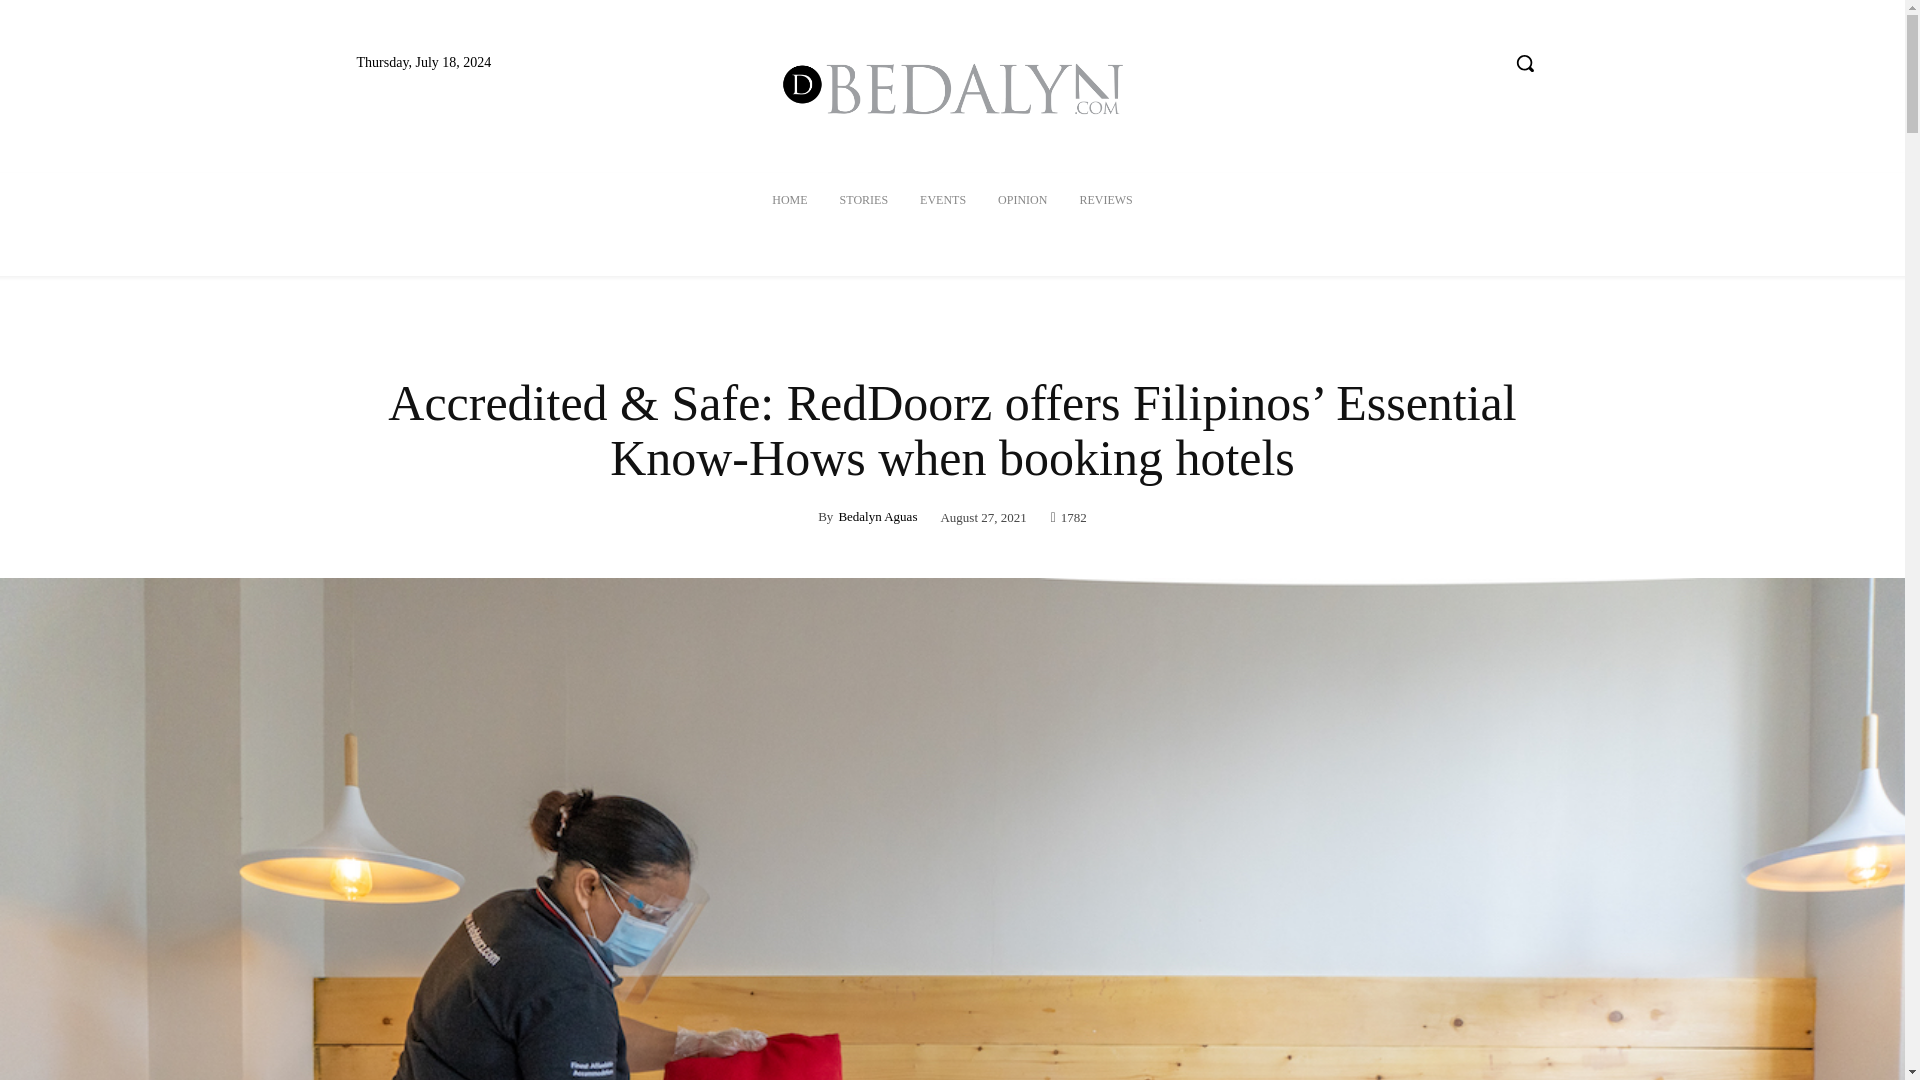 Image resolution: width=1920 pixels, height=1080 pixels. What do you see at coordinates (877, 516) in the screenshot?
I see `Bedalyn Aguas` at bounding box center [877, 516].